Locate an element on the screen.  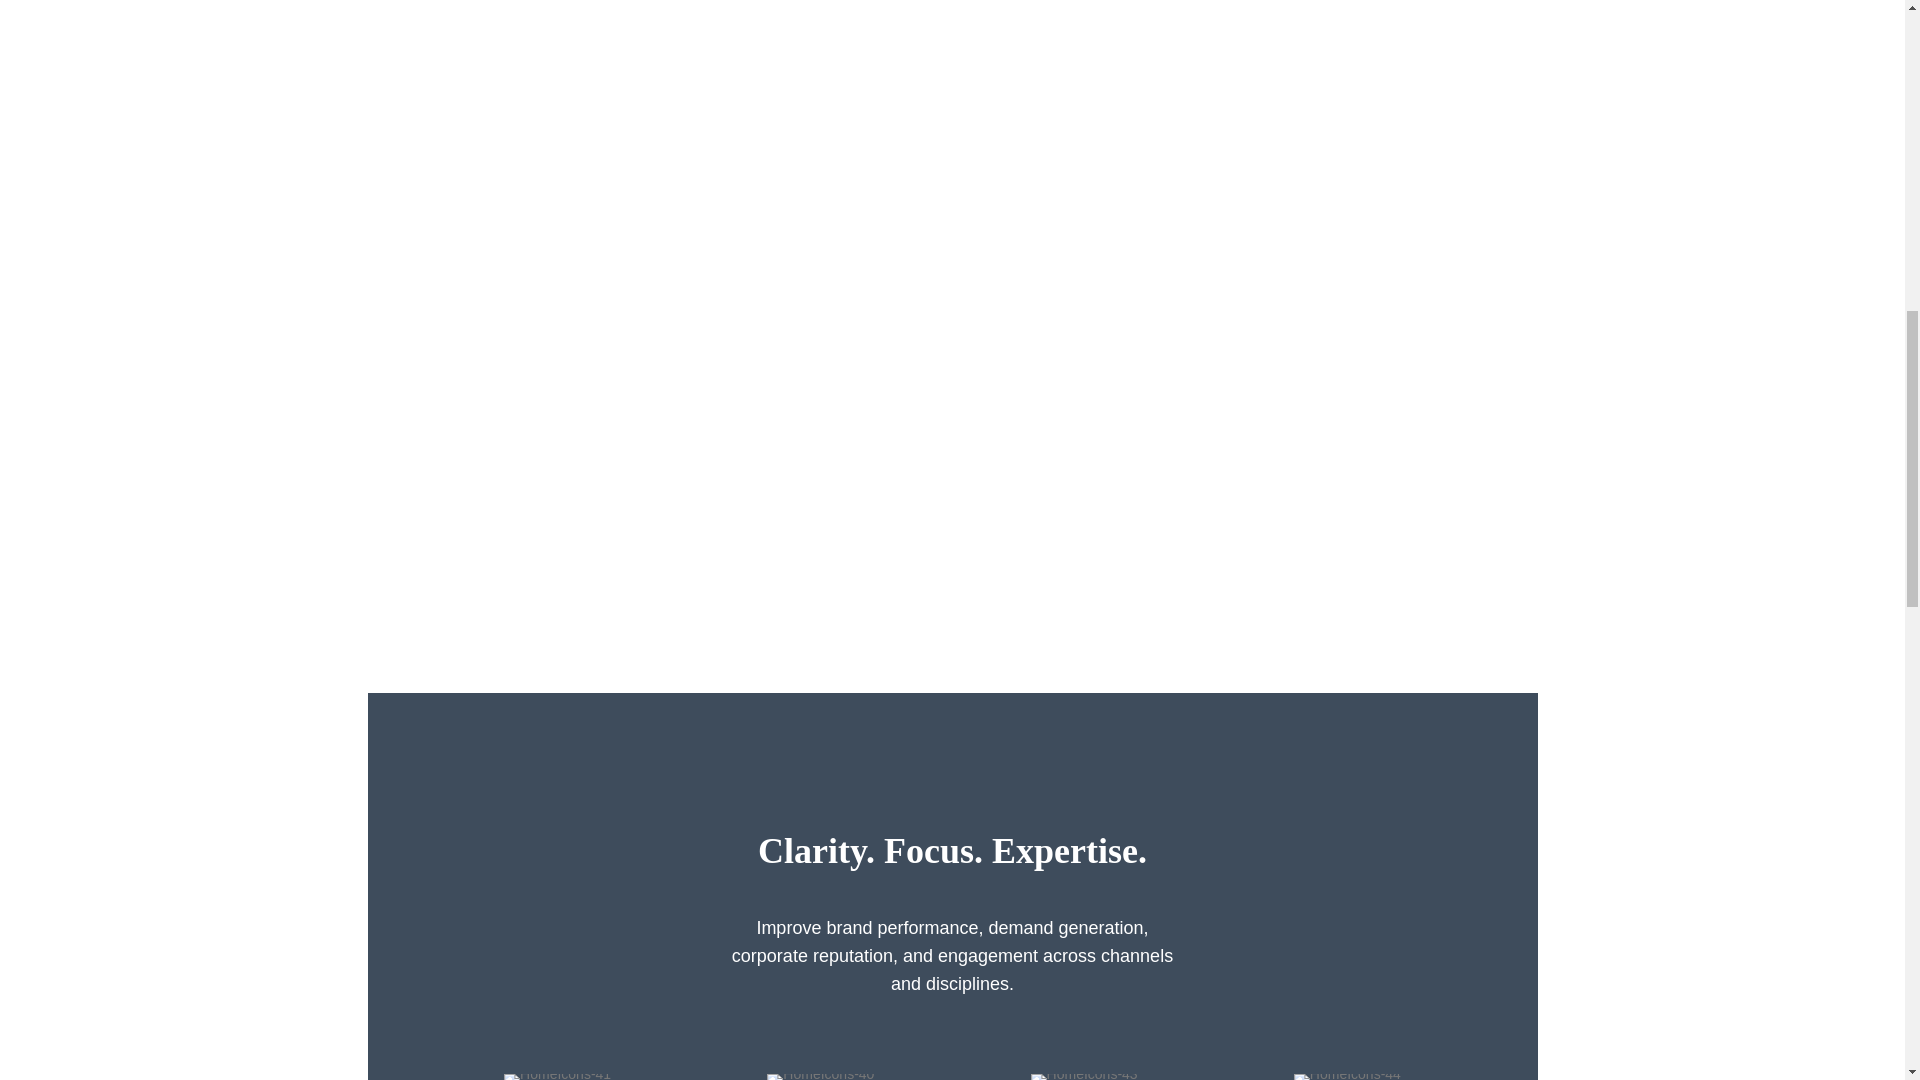
HomeIcons-43 is located at coordinates (1084, 1076).